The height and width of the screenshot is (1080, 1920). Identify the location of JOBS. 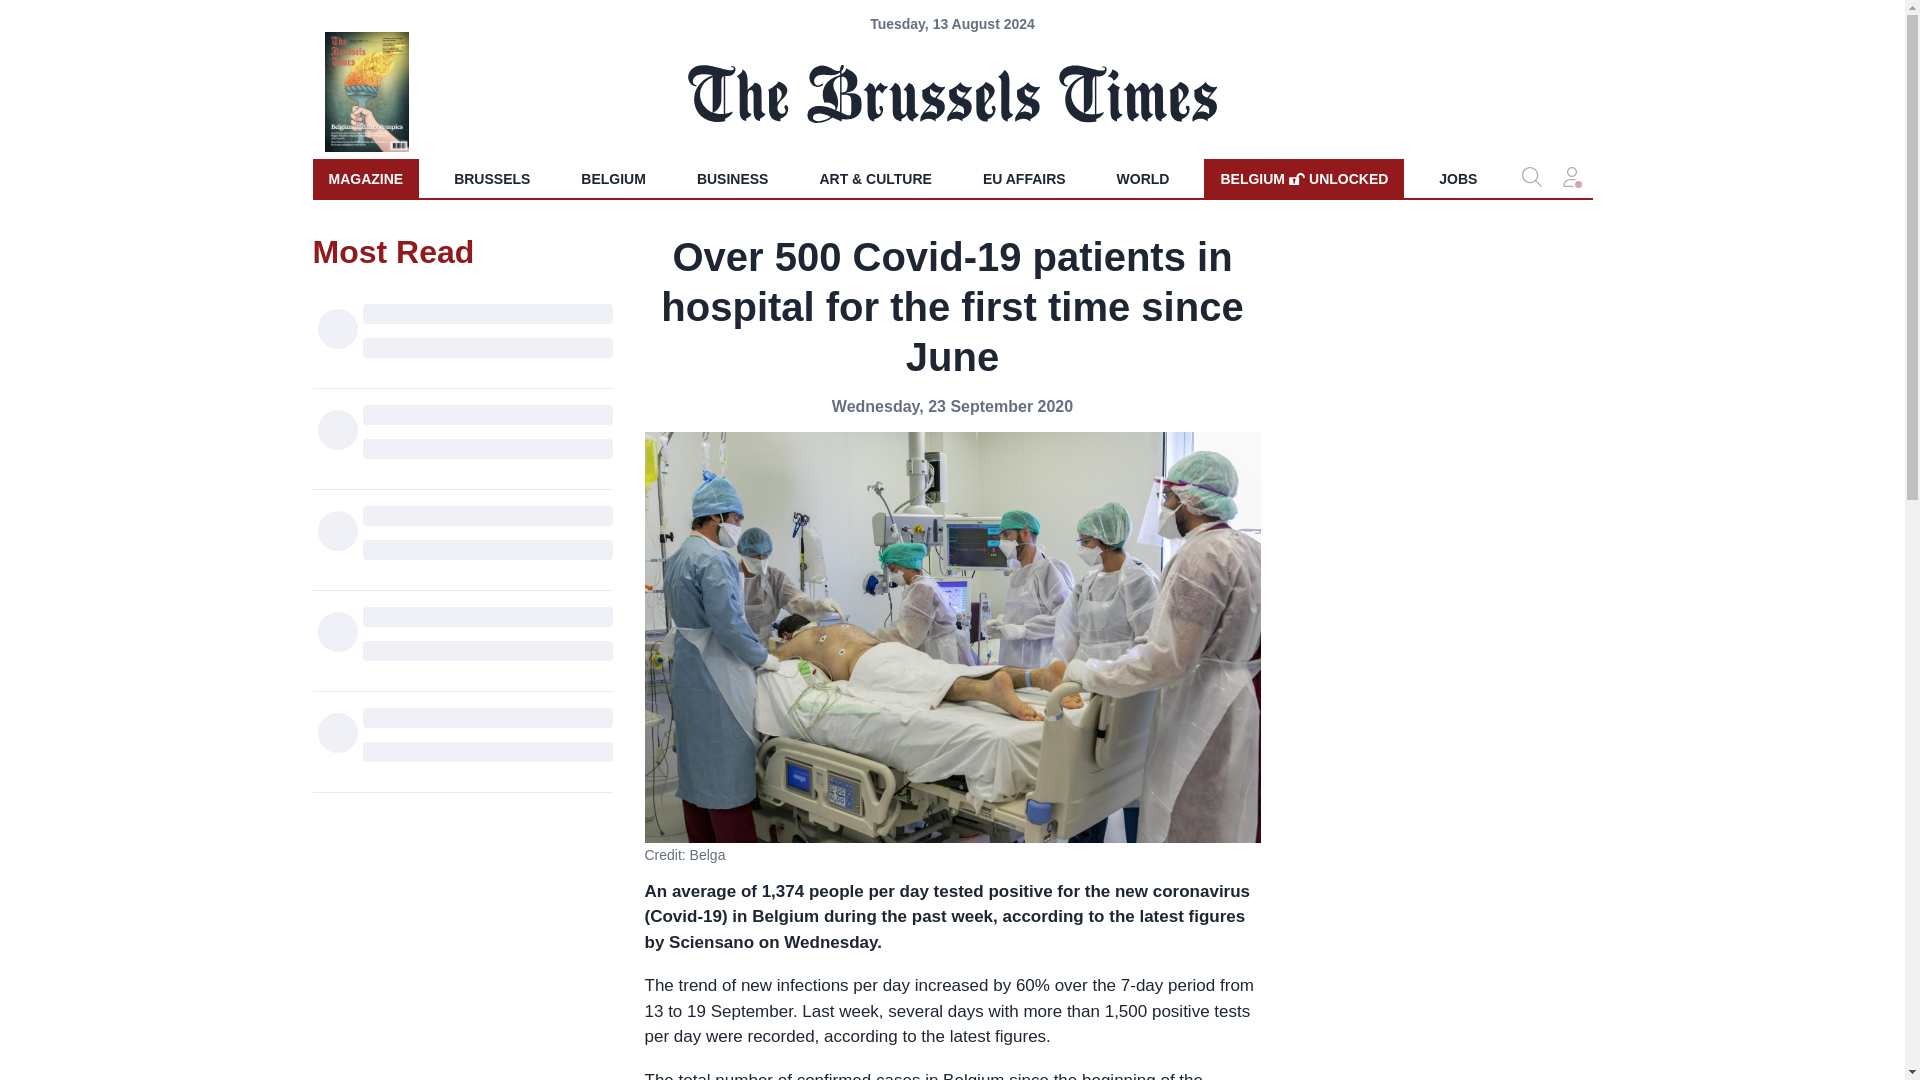
(1458, 178).